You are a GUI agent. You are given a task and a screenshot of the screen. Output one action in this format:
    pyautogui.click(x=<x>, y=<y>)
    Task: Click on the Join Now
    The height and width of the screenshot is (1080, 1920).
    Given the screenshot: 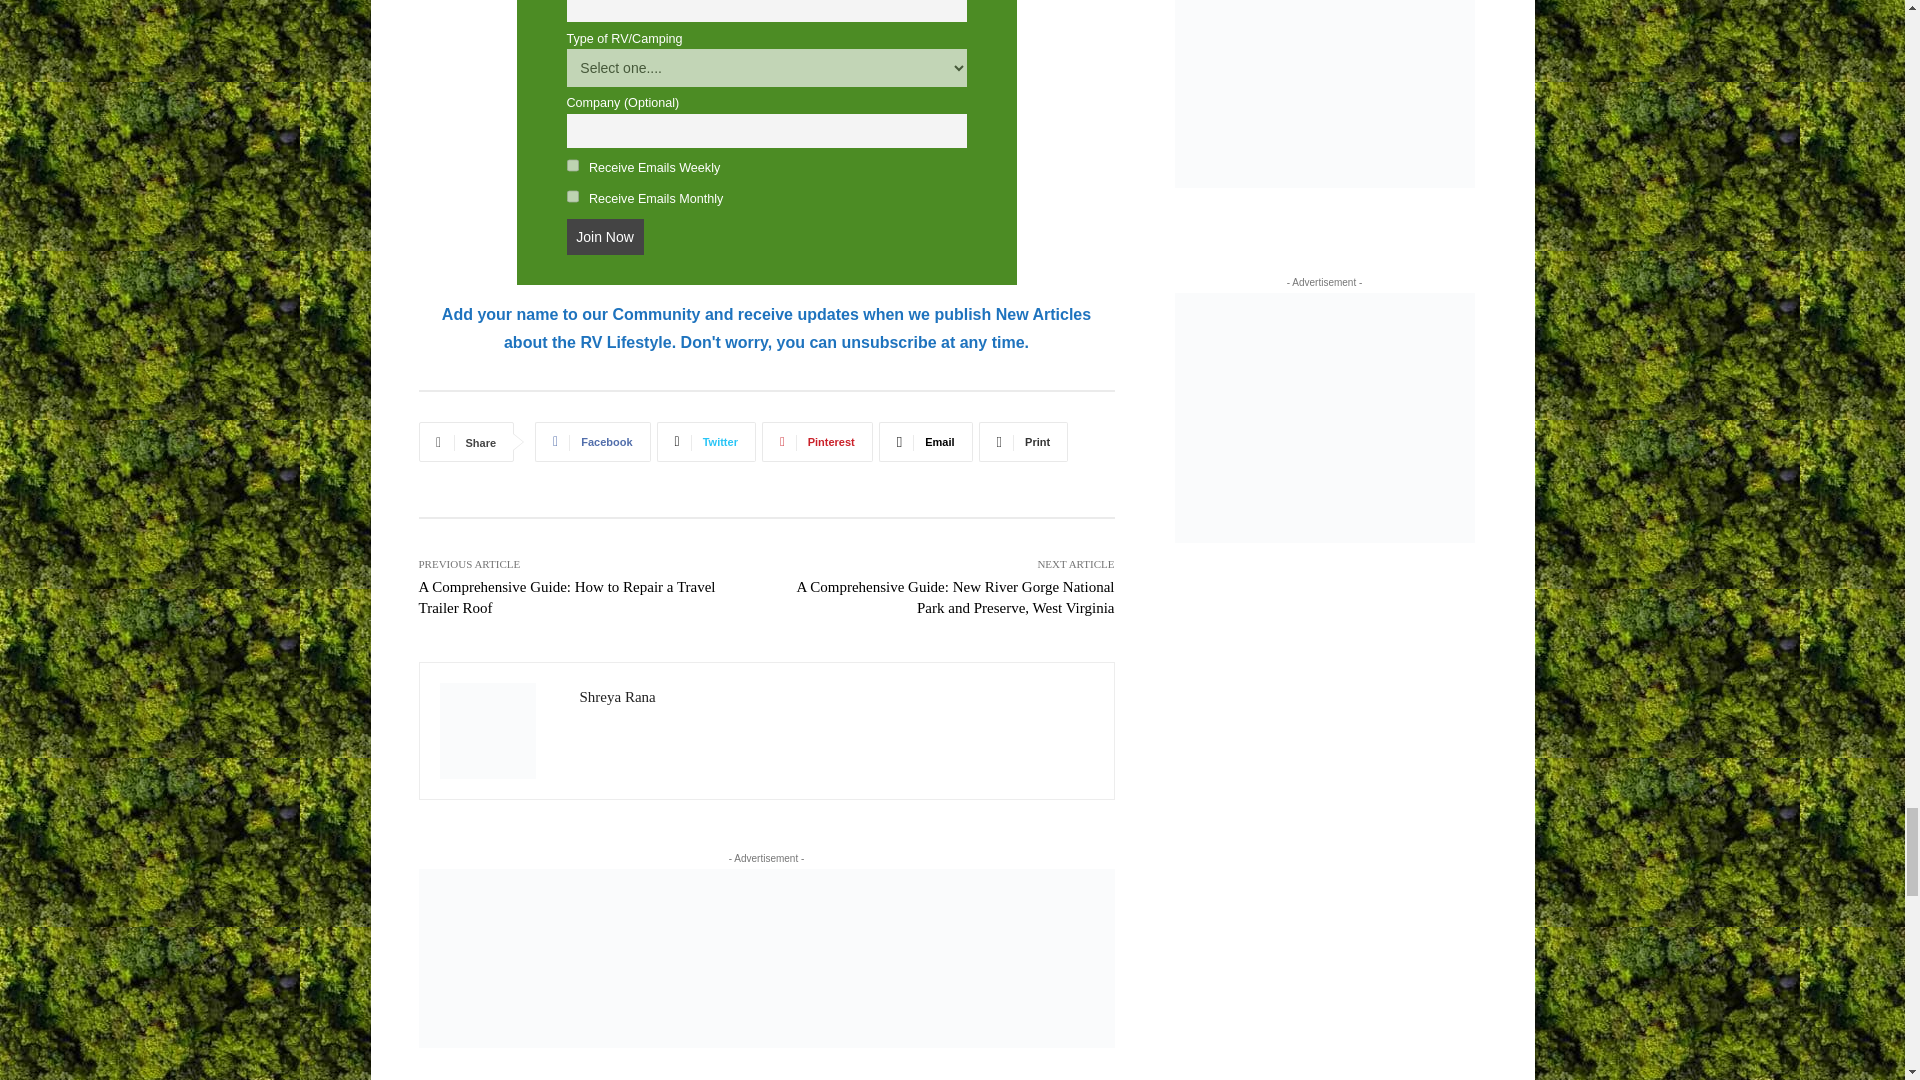 What is the action you would take?
    pyautogui.click(x=604, y=236)
    